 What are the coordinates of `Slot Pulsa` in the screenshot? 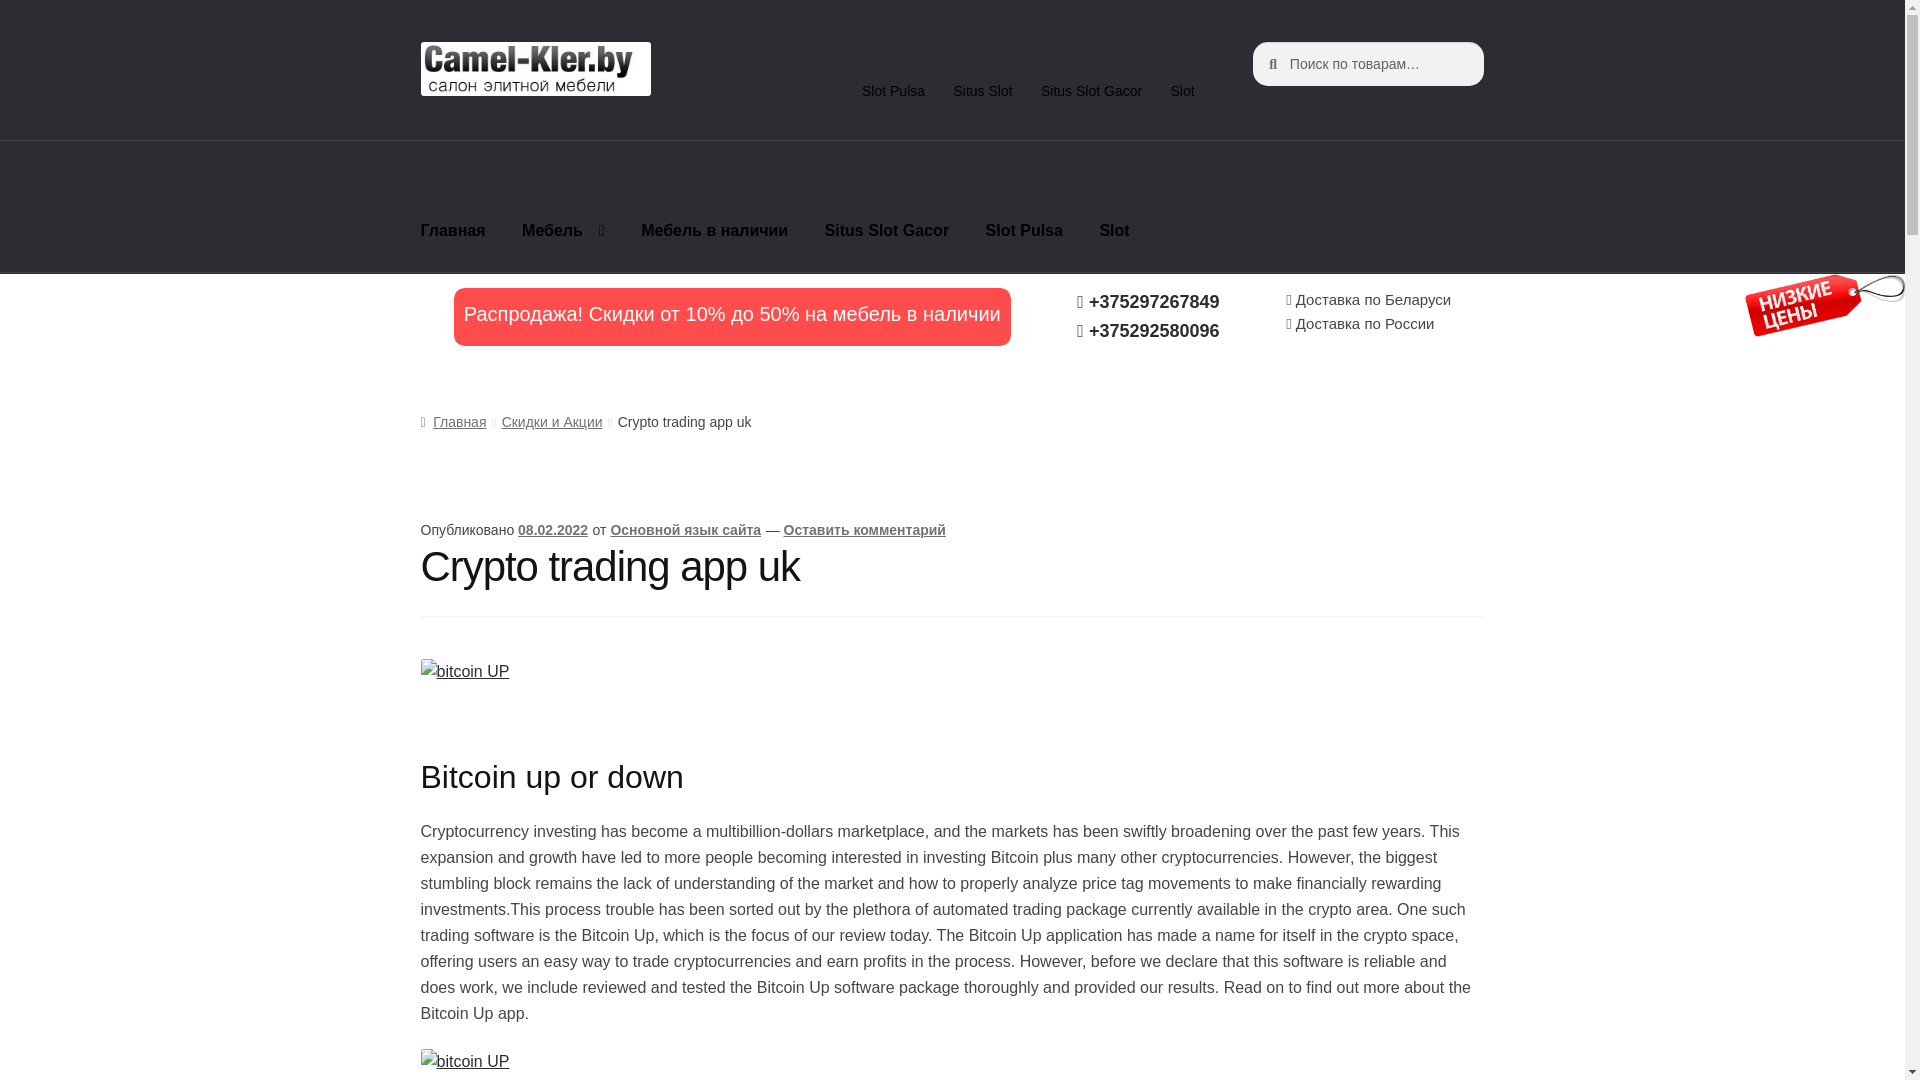 It's located at (1024, 231).